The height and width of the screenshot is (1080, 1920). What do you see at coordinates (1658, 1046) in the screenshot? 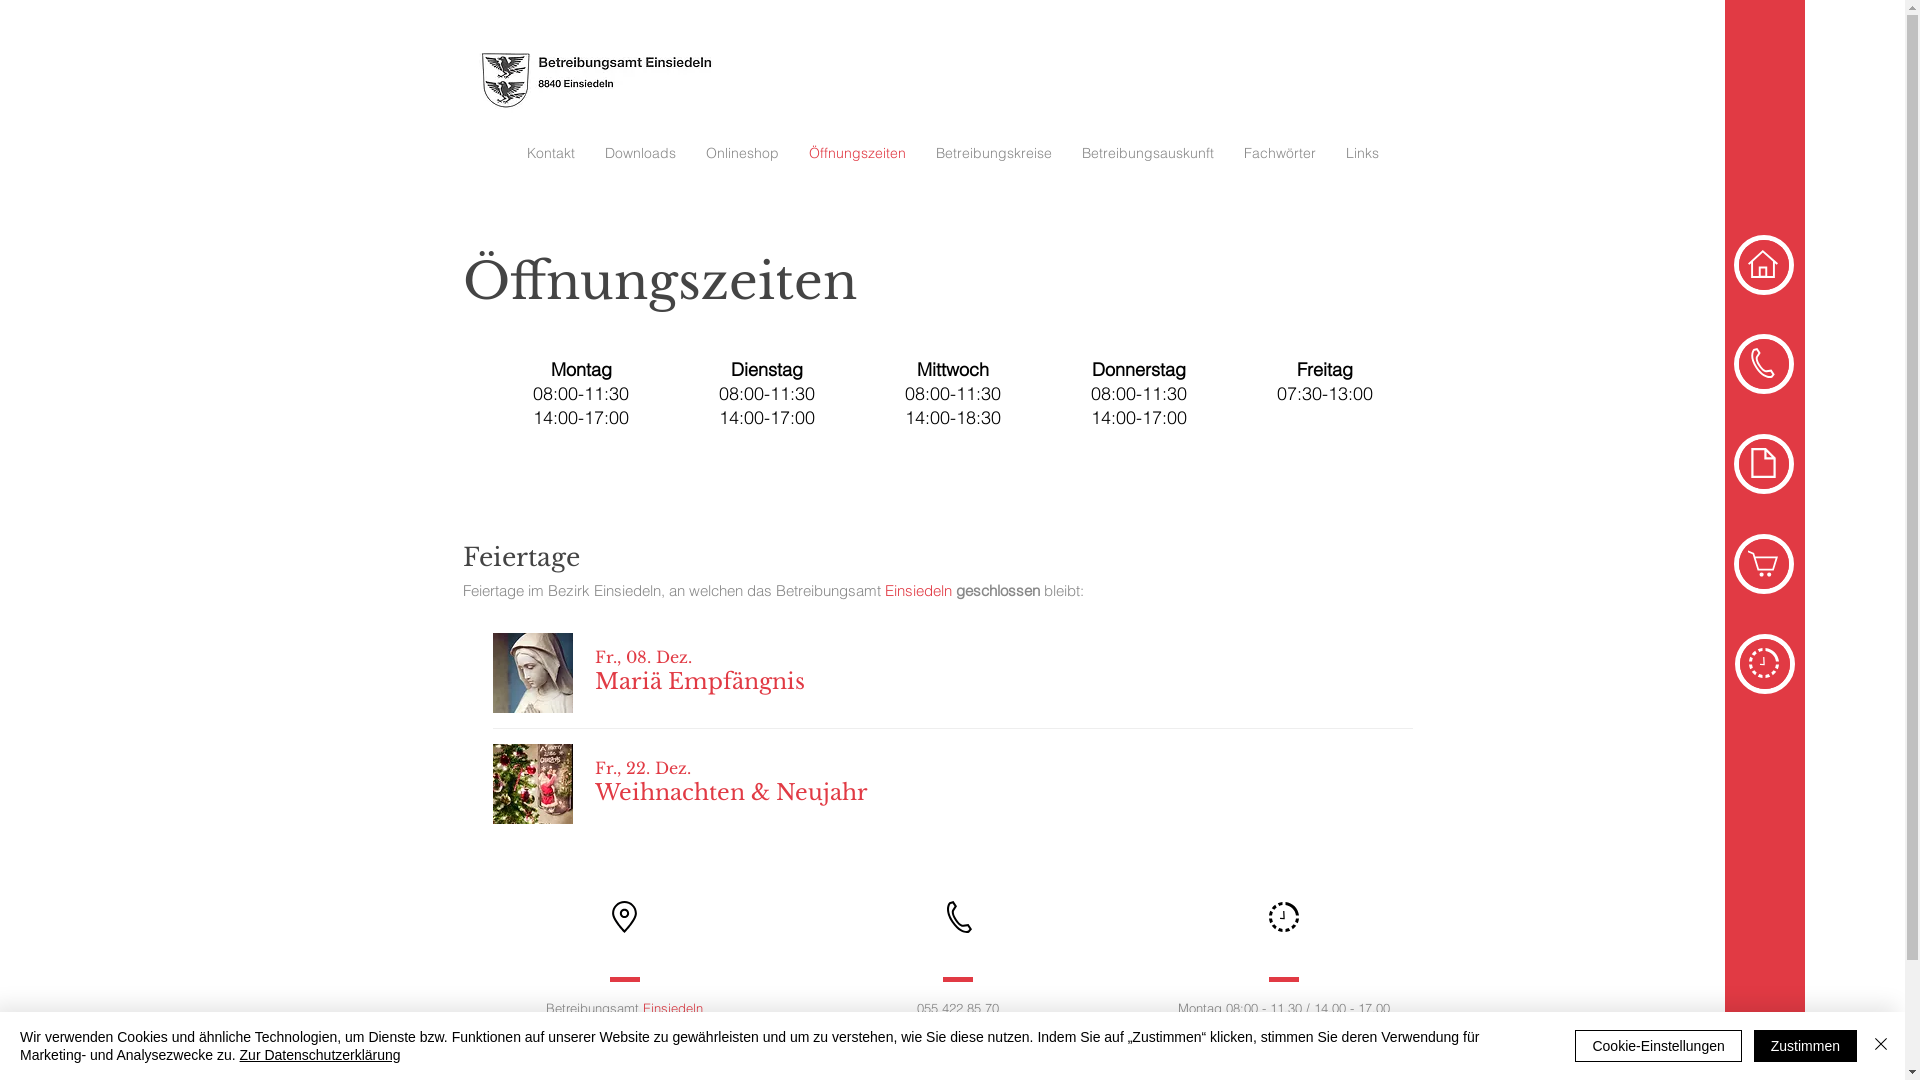
I see `Cookie-Einstellungen` at bounding box center [1658, 1046].